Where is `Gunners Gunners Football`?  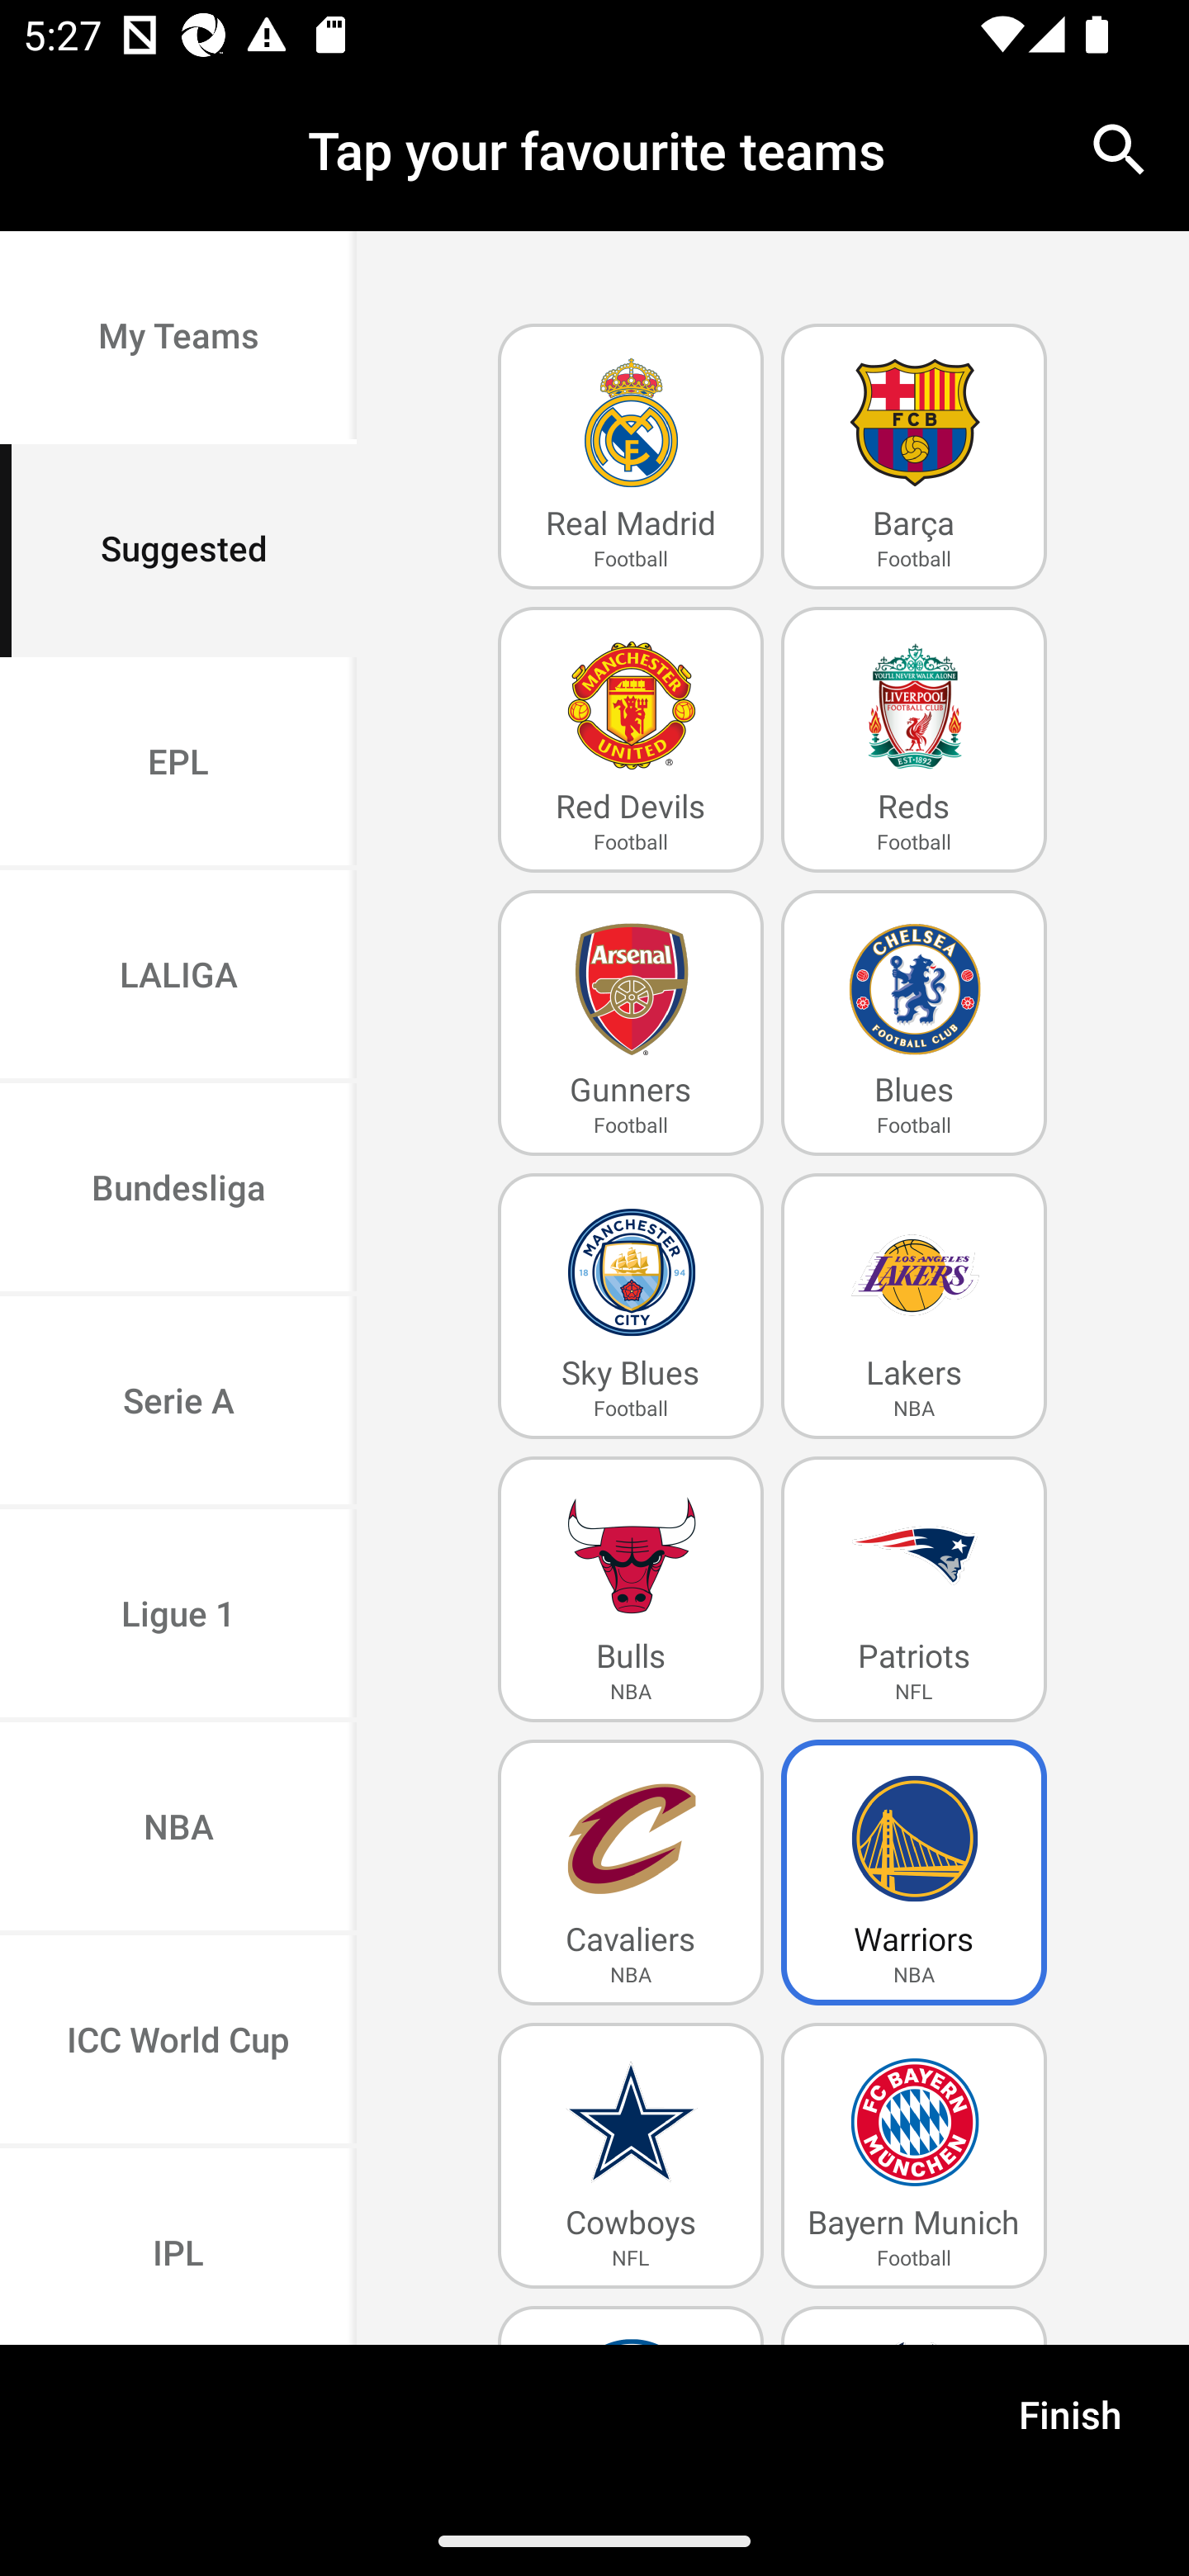 Gunners Gunners Football is located at coordinates (631, 1024).